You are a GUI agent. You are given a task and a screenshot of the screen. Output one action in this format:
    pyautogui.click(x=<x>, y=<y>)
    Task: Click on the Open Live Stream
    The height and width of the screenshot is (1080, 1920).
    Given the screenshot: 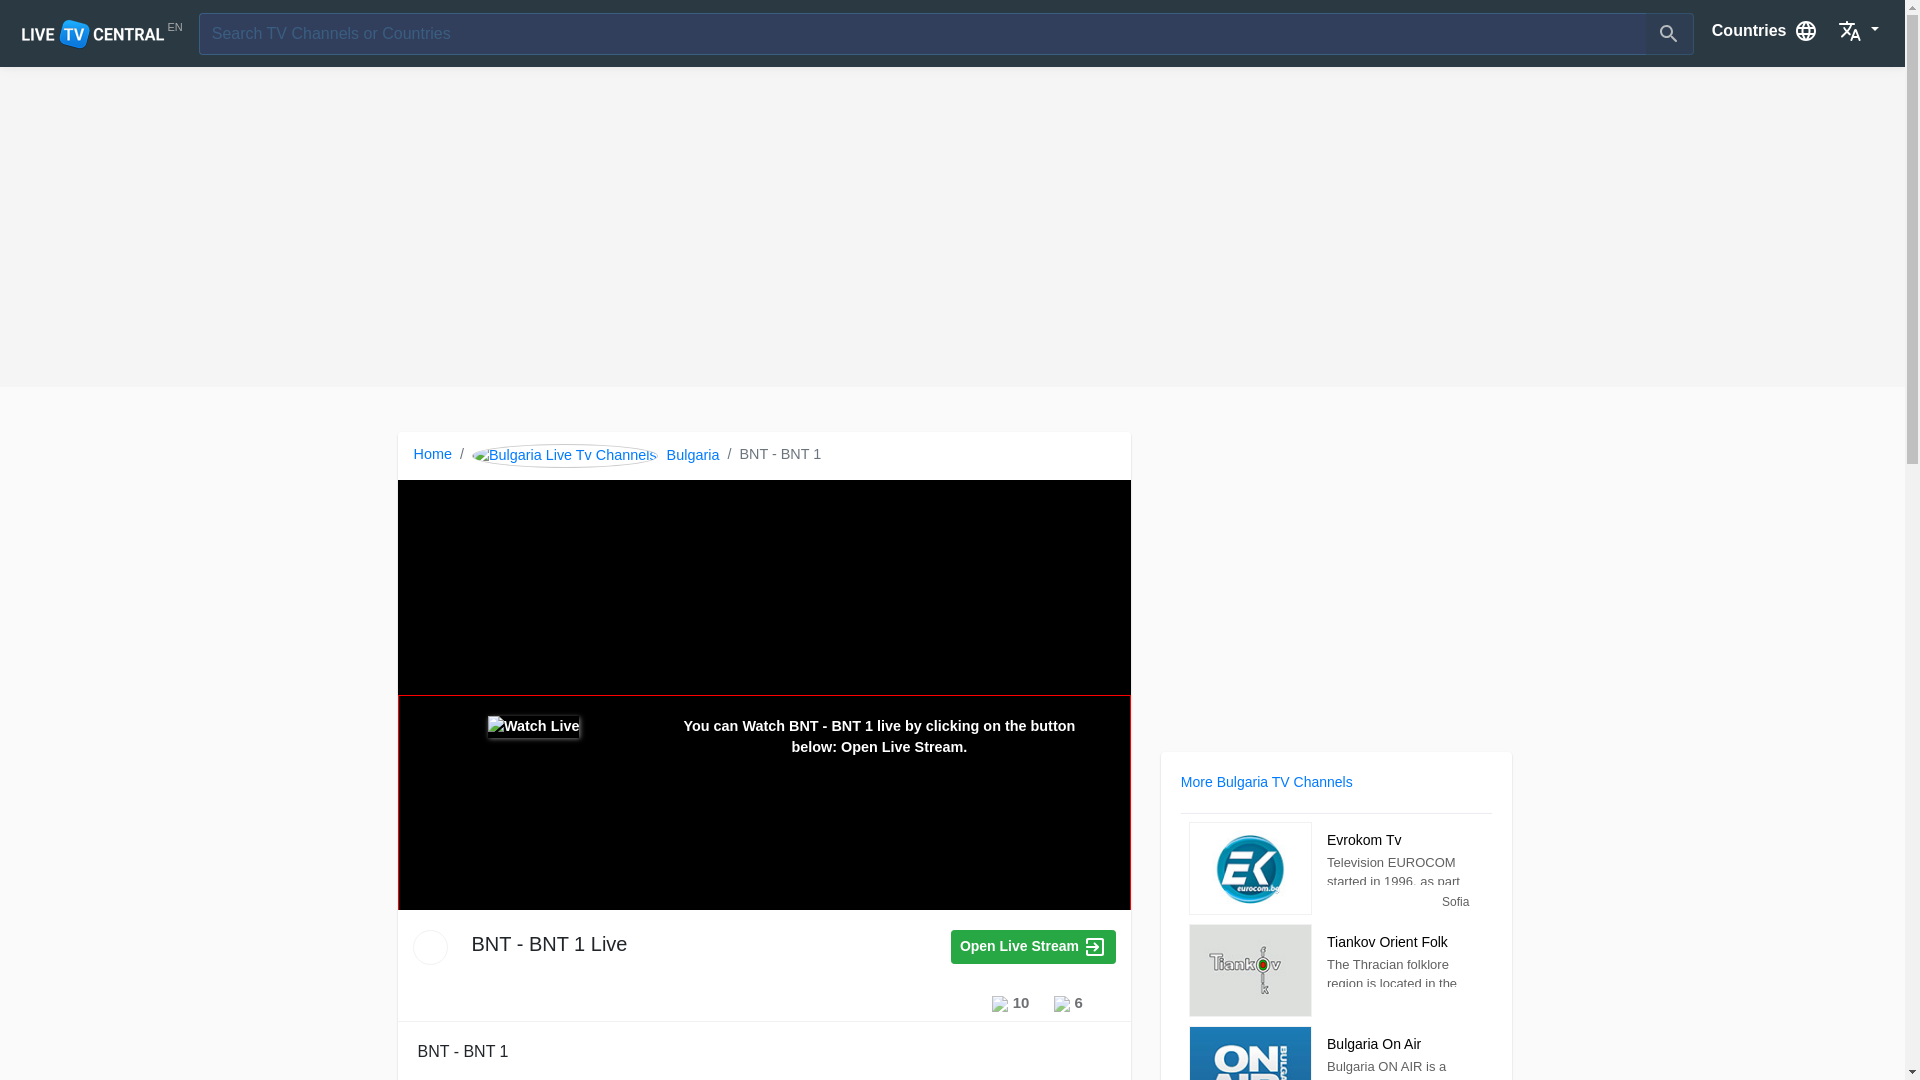 What is the action you would take?
    pyautogui.click(x=1032, y=946)
    